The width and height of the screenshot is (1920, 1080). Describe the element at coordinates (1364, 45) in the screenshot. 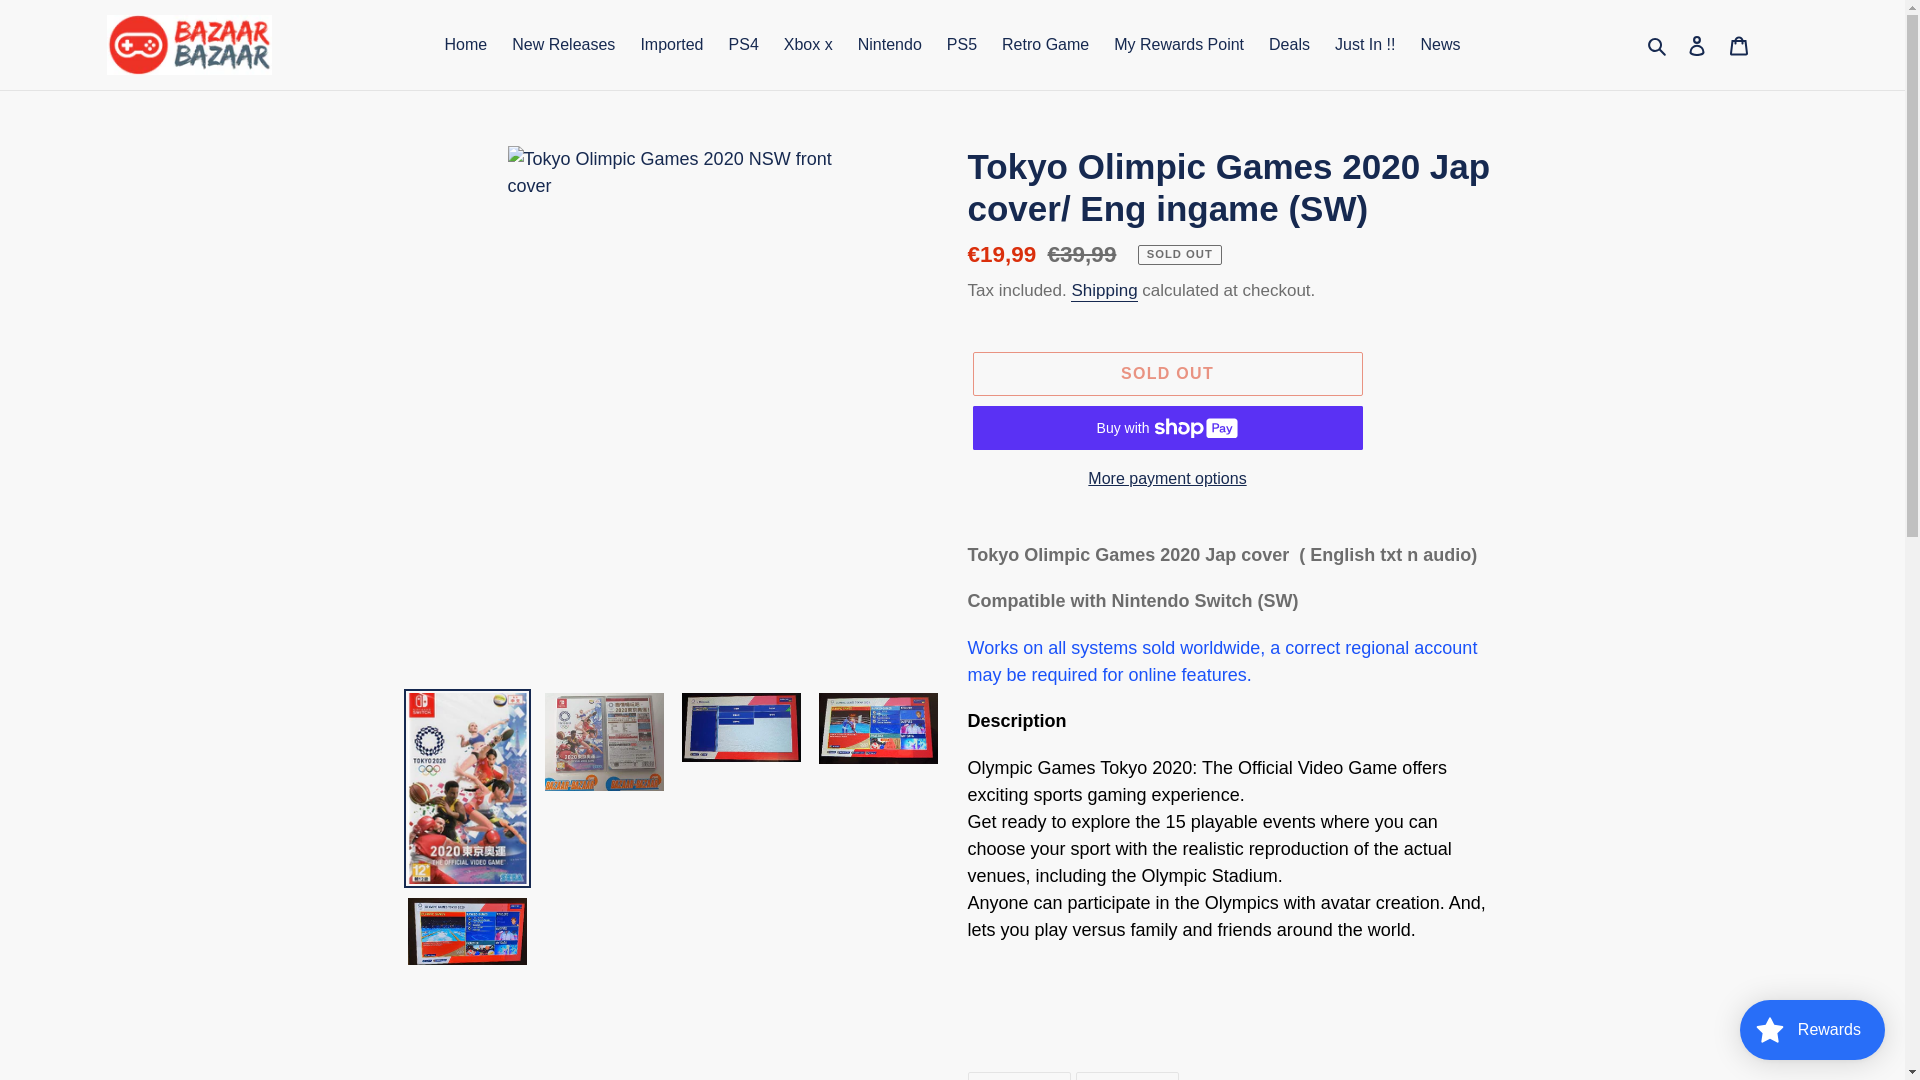

I see `Just In !!` at that location.